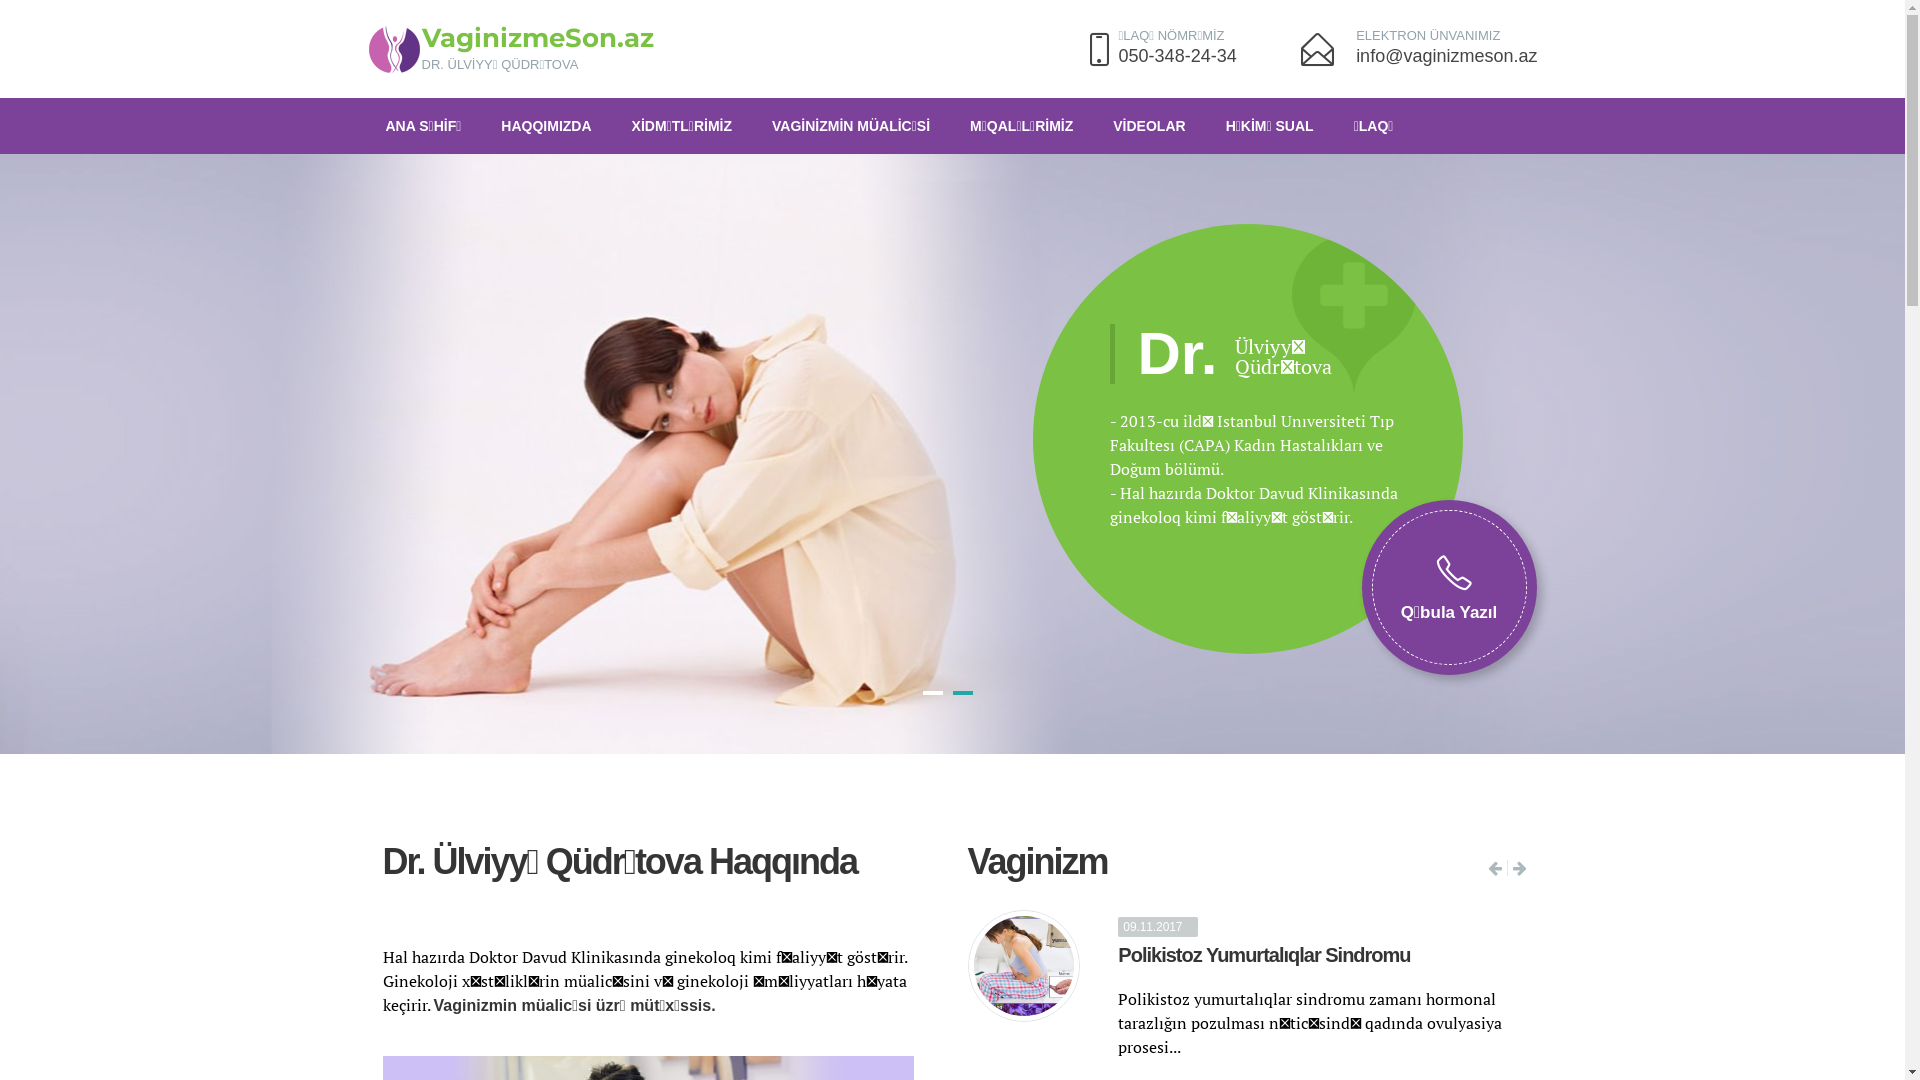 The height and width of the screenshot is (1080, 1920). I want to click on info@vaginizmeson.az, so click(1446, 56).